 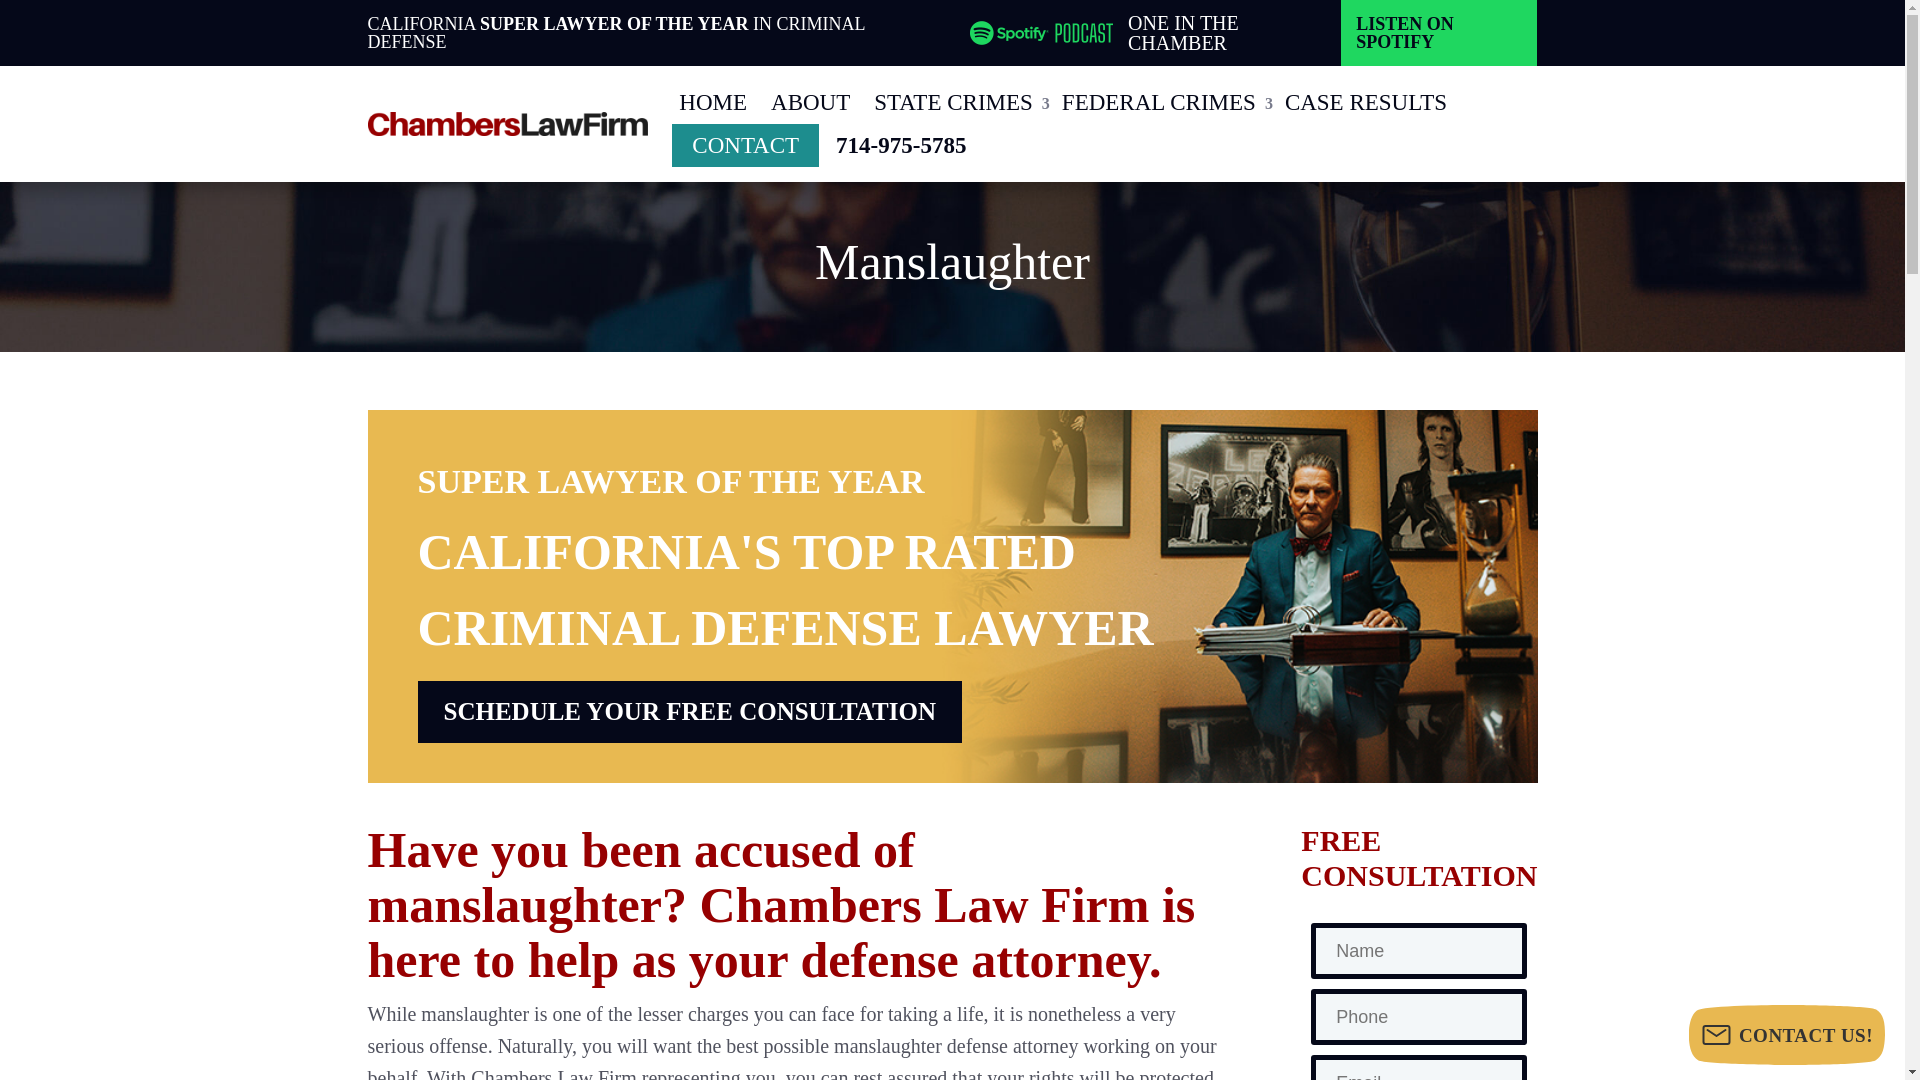 I want to click on Home, so click(x=712, y=102).